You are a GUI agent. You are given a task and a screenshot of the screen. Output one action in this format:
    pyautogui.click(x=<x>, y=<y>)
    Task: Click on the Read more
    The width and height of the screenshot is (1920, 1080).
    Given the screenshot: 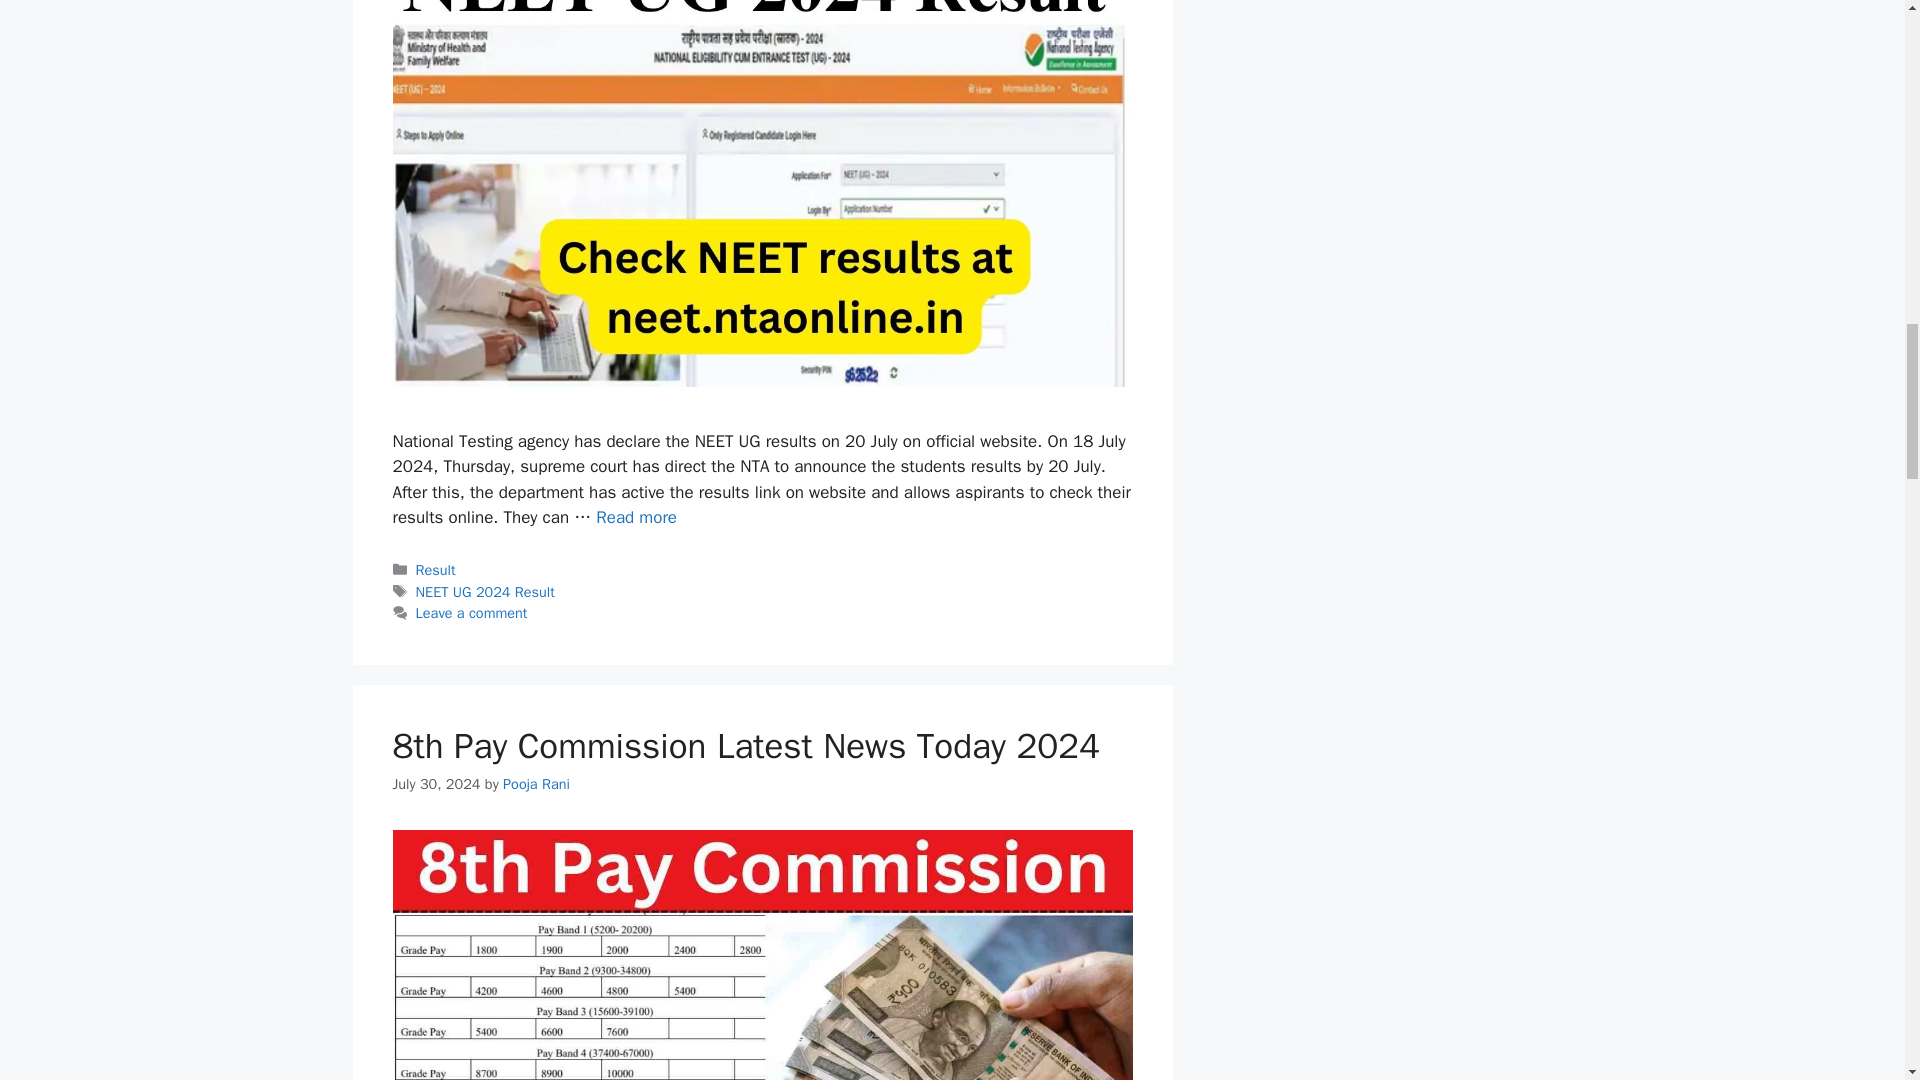 What is the action you would take?
    pyautogui.click(x=636, y=517)
    